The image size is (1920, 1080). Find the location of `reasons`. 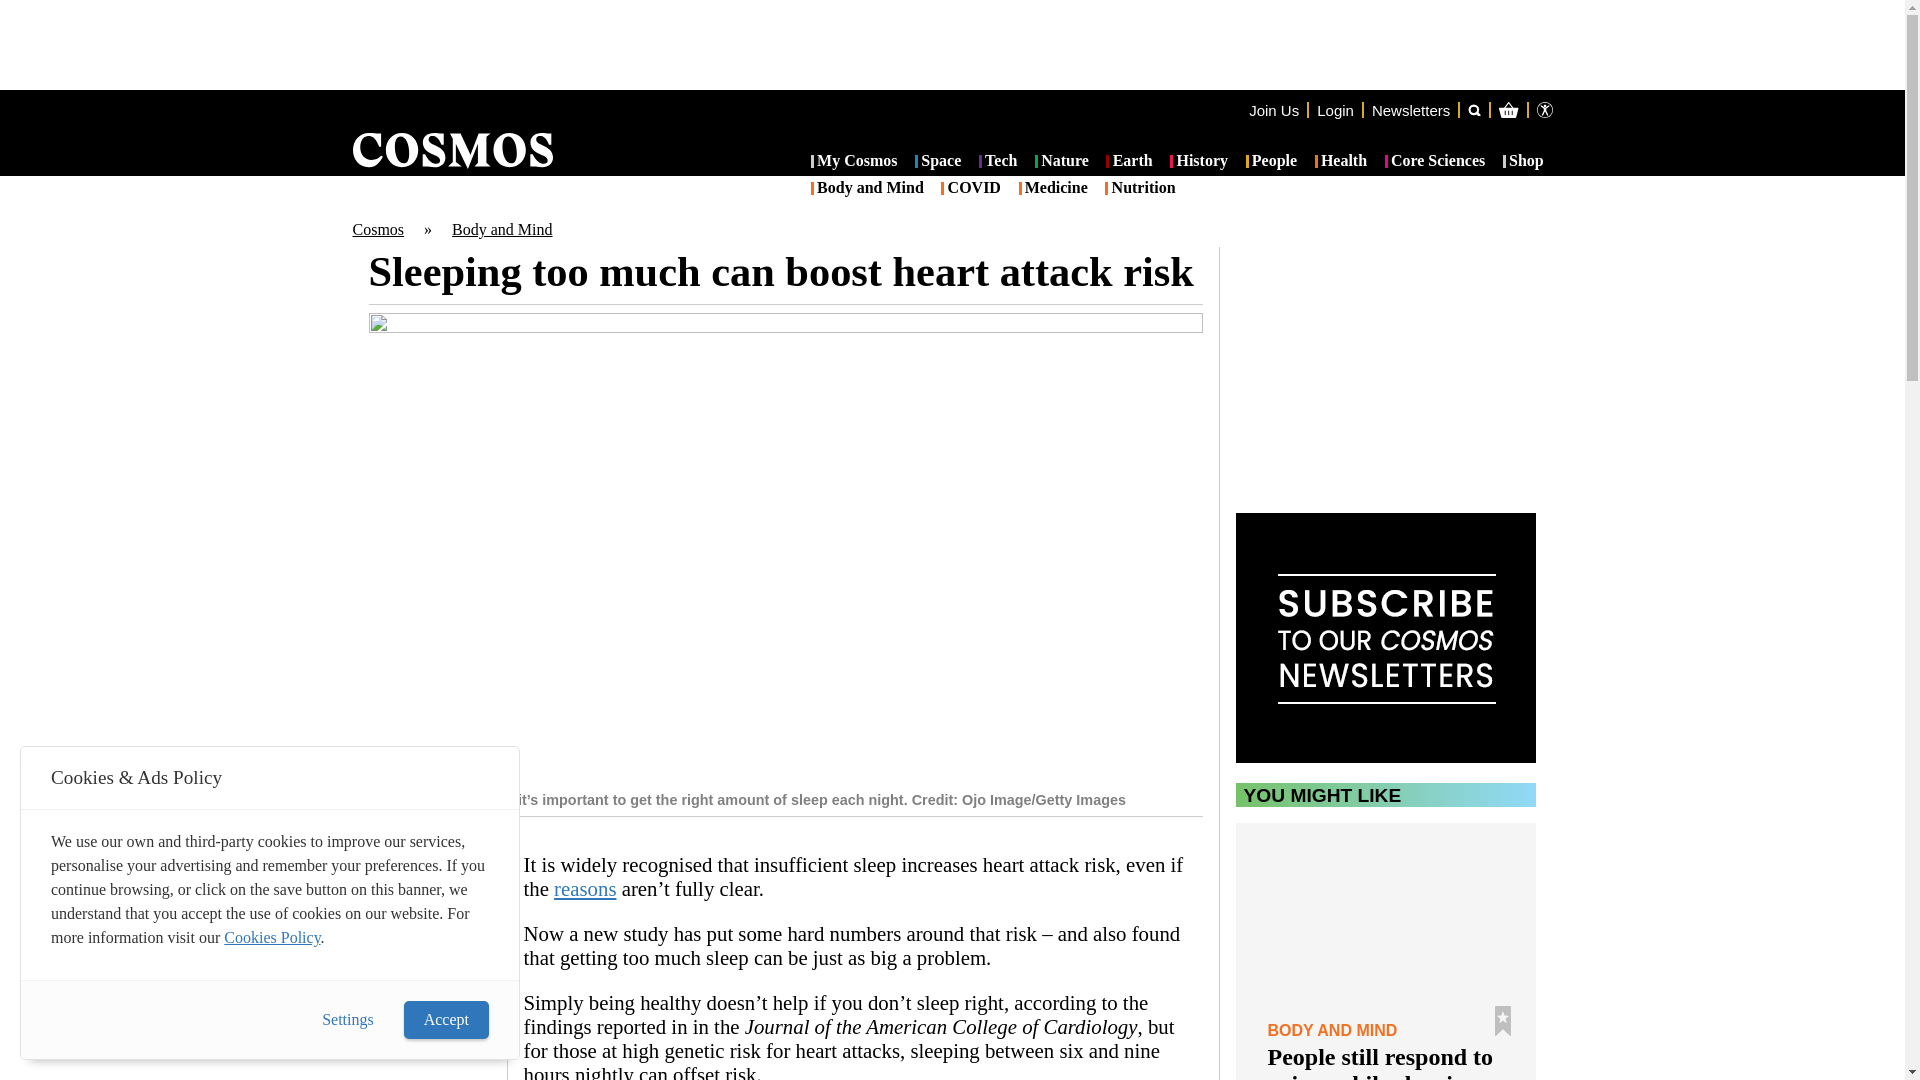

reasons is located at coordinates (585, 888).